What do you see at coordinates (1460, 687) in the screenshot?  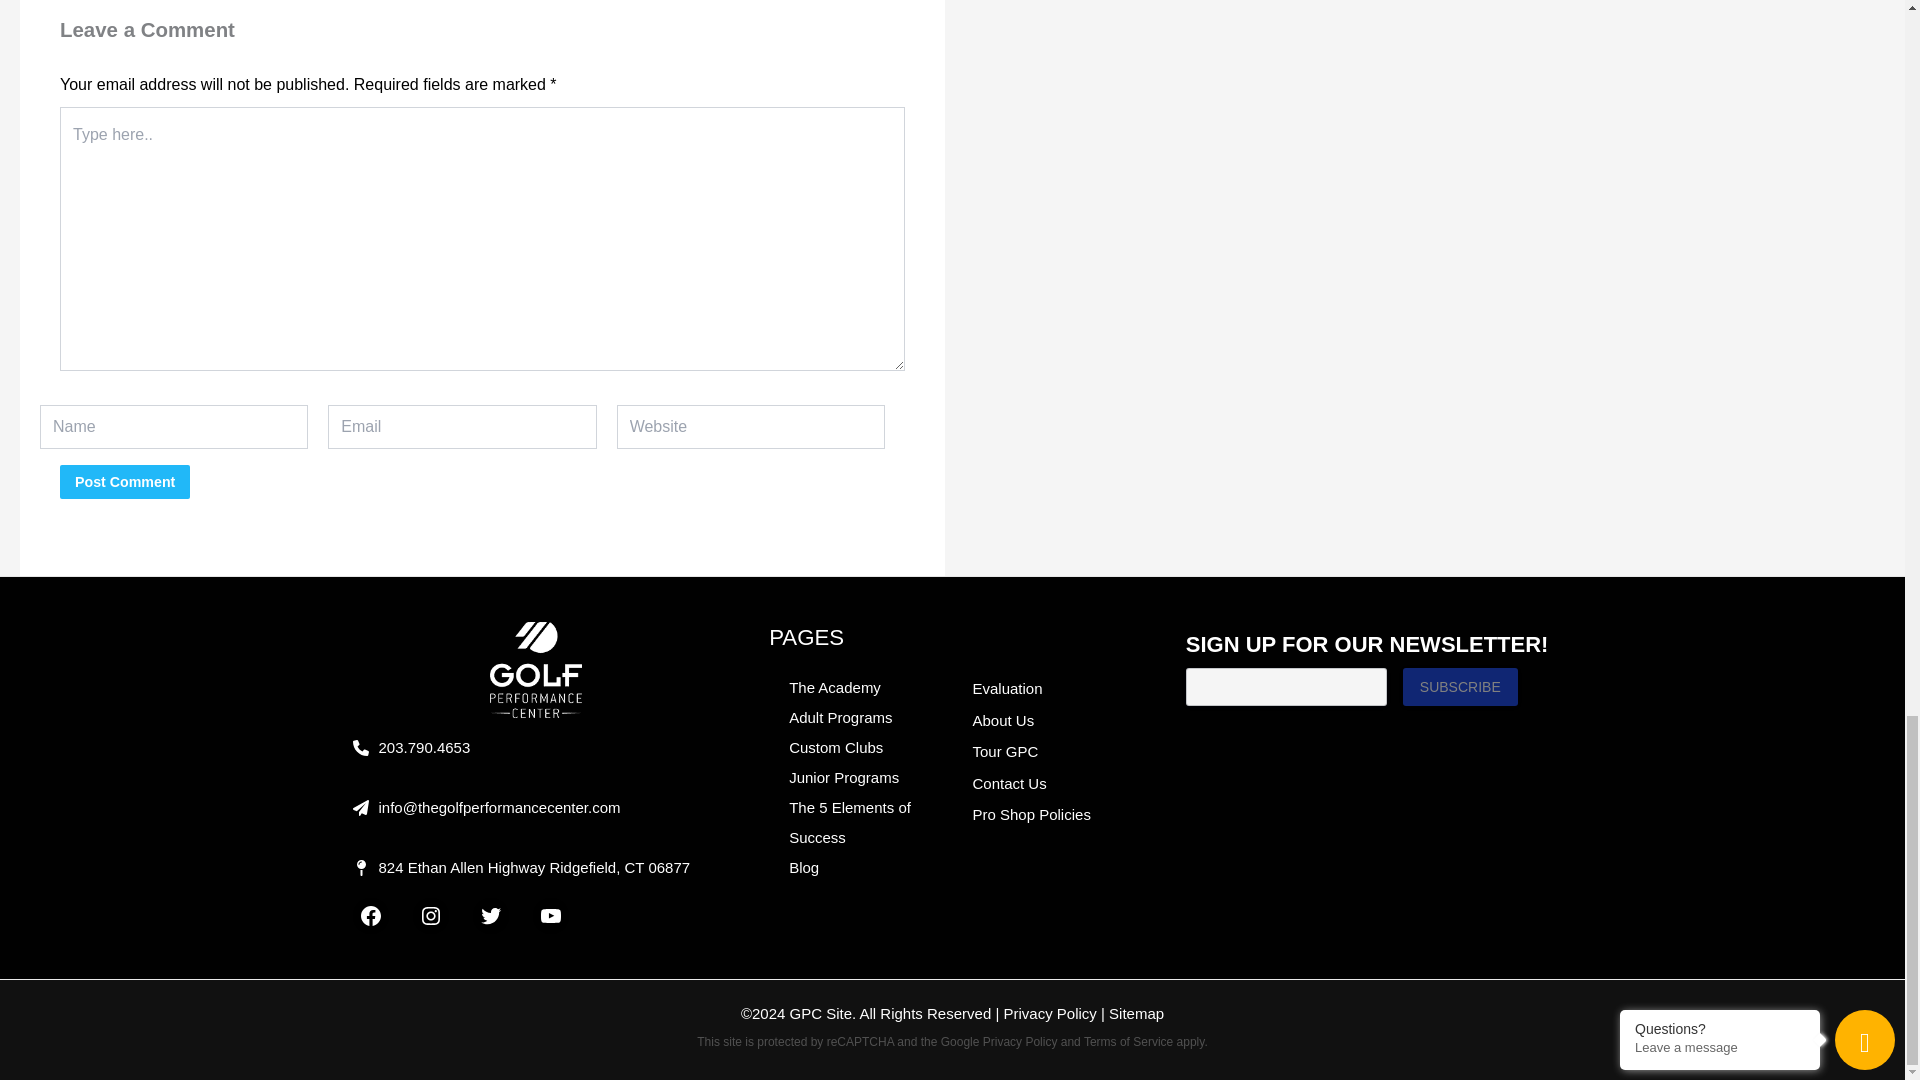 I see `SUBSCRIBE` at bounding box center [1460, 687].